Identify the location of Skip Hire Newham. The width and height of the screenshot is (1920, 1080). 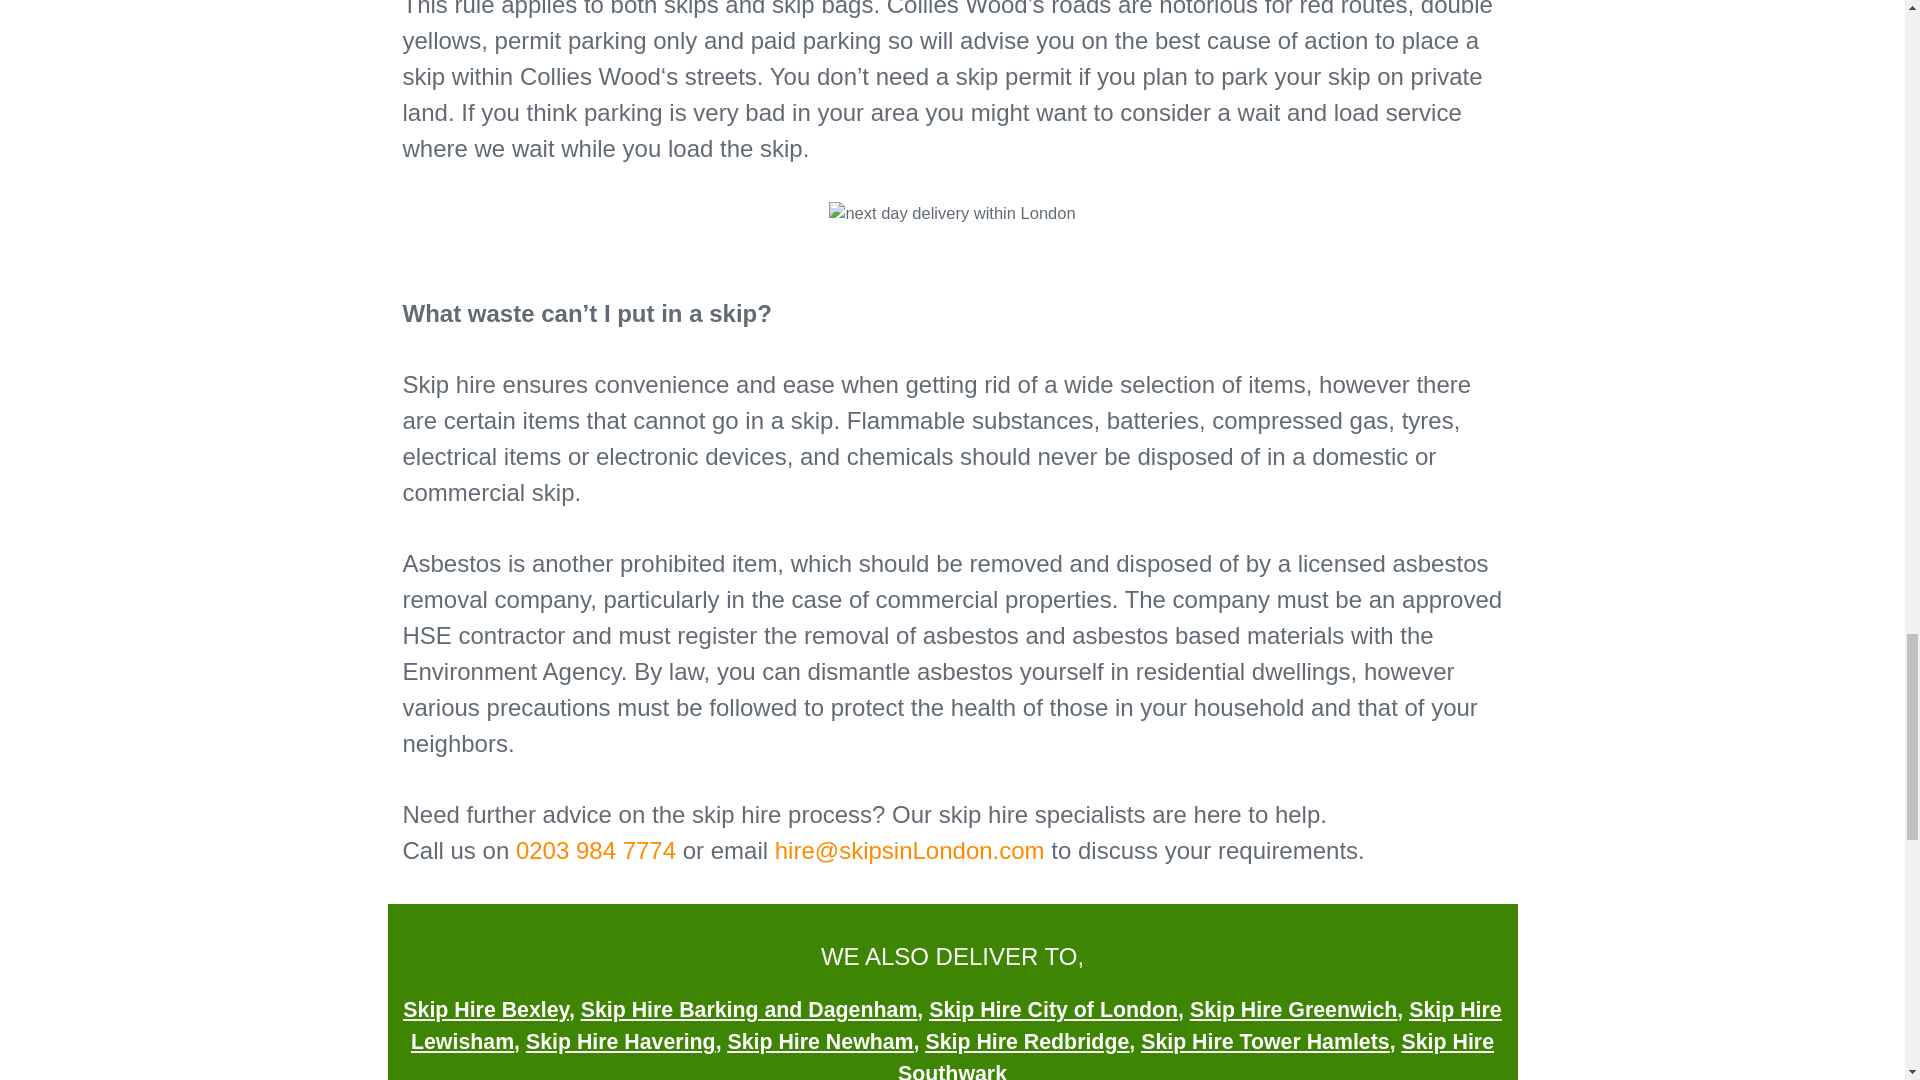
(820, 1042).